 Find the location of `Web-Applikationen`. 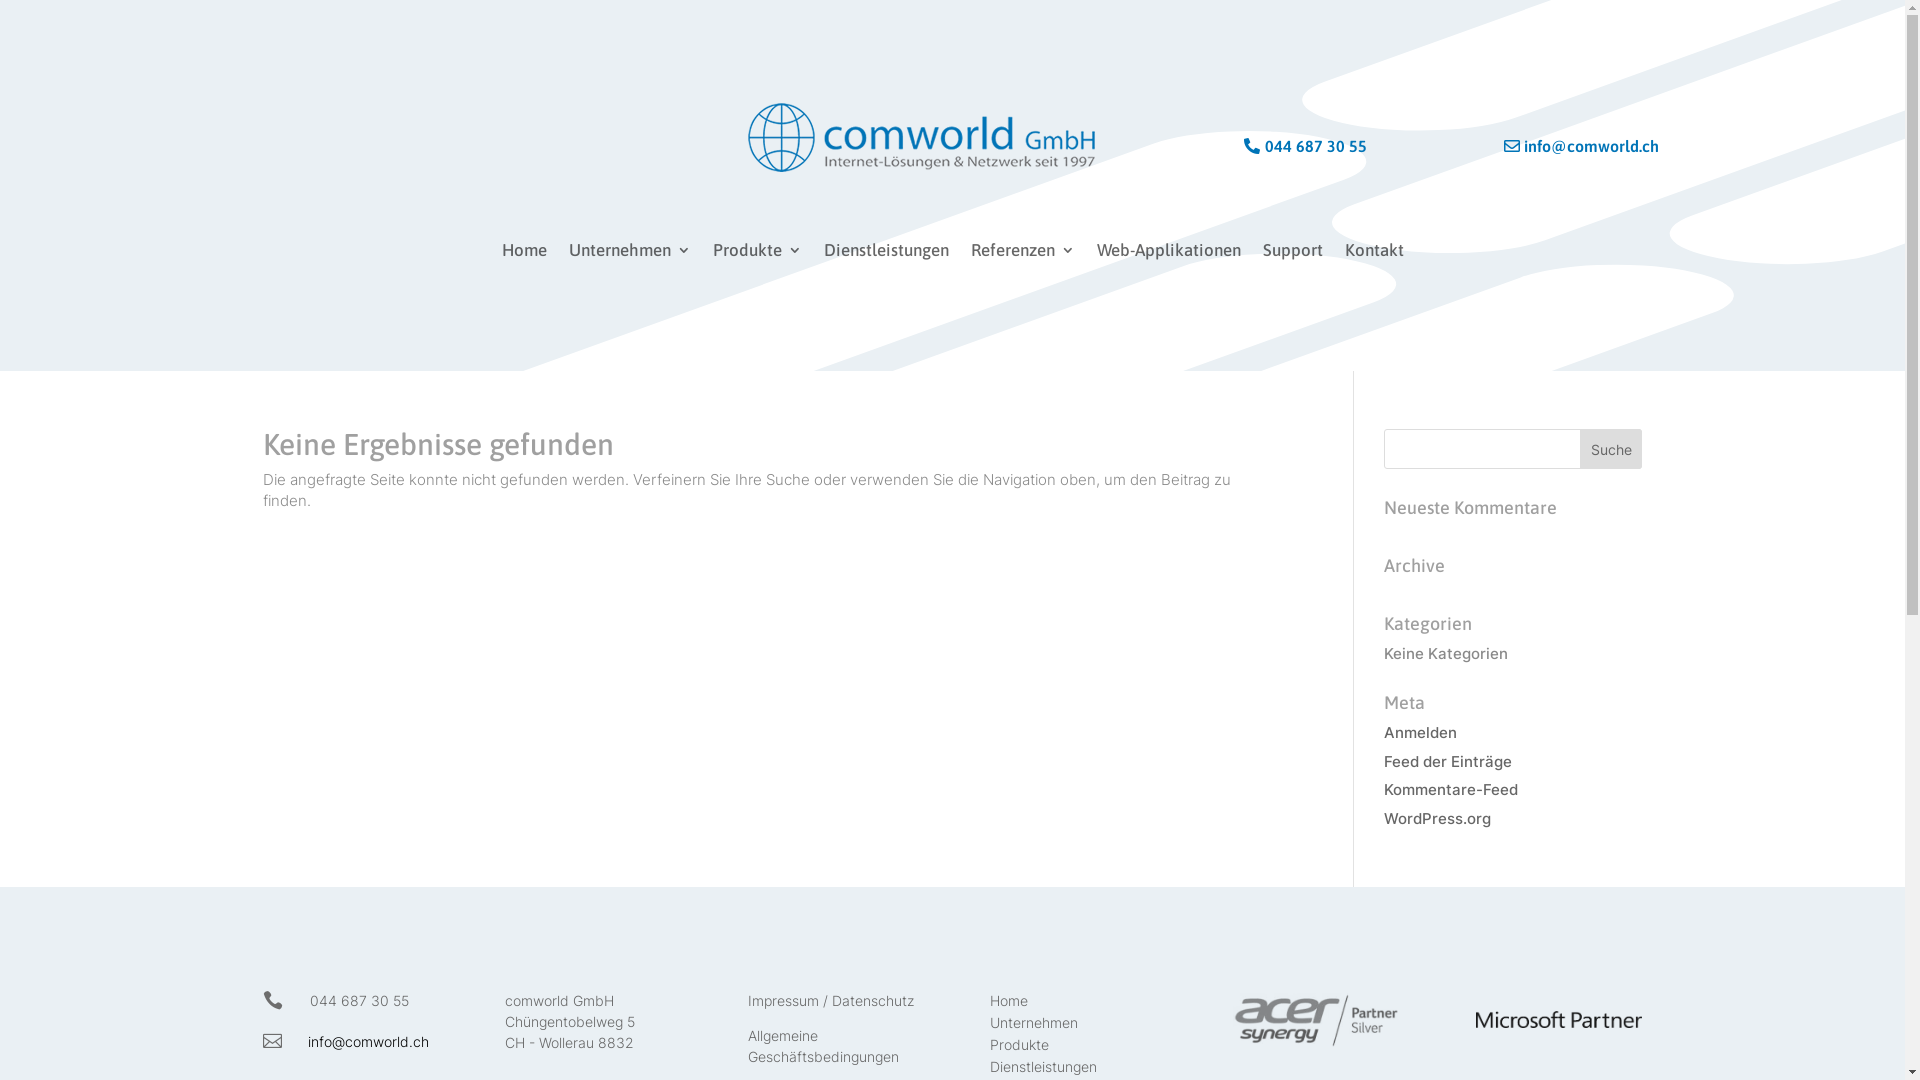

Web-Applikationen is located at coordinates (1168, 254).